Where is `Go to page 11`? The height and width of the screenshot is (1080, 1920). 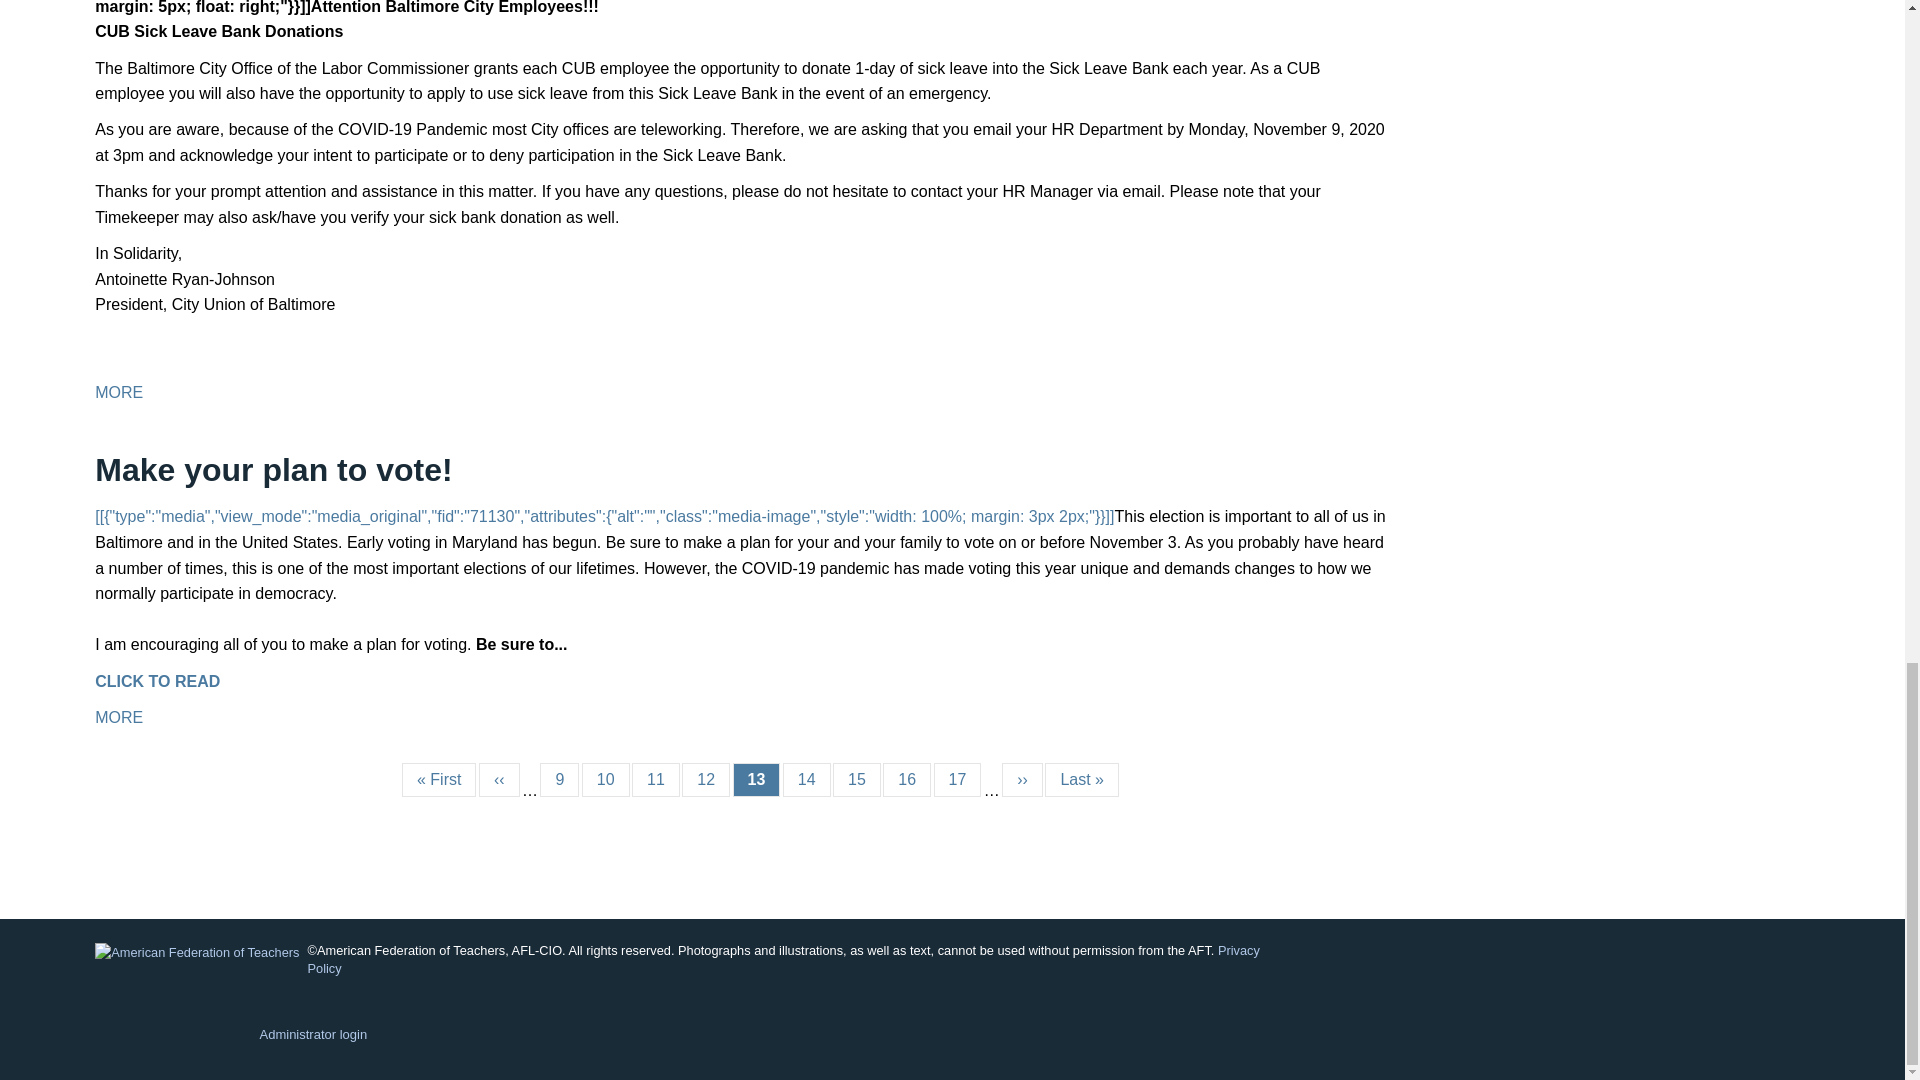 Go to page 11 is located at coordinates (655, 780).